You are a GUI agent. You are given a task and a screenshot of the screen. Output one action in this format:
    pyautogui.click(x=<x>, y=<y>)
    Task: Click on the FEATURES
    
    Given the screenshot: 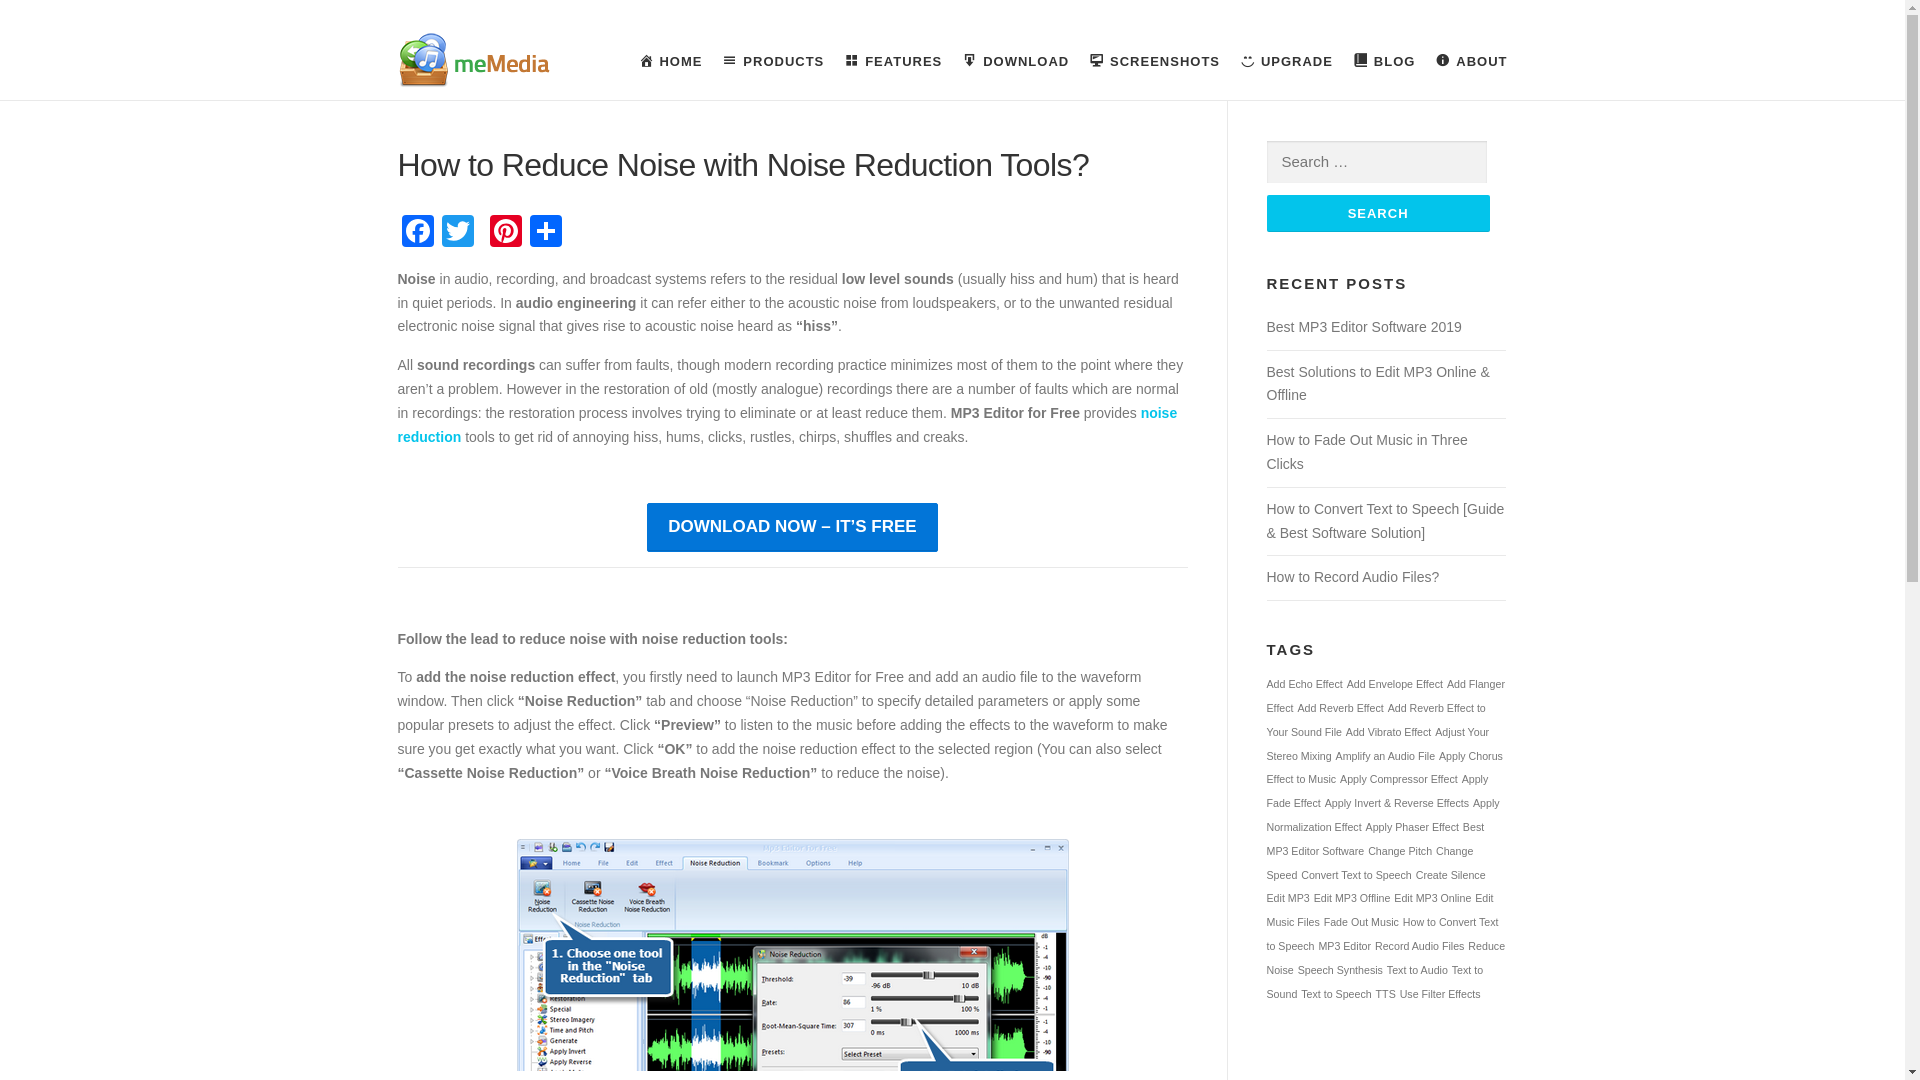 What is the action you would take?
    pyautogui.click(x=892, y=62)
    